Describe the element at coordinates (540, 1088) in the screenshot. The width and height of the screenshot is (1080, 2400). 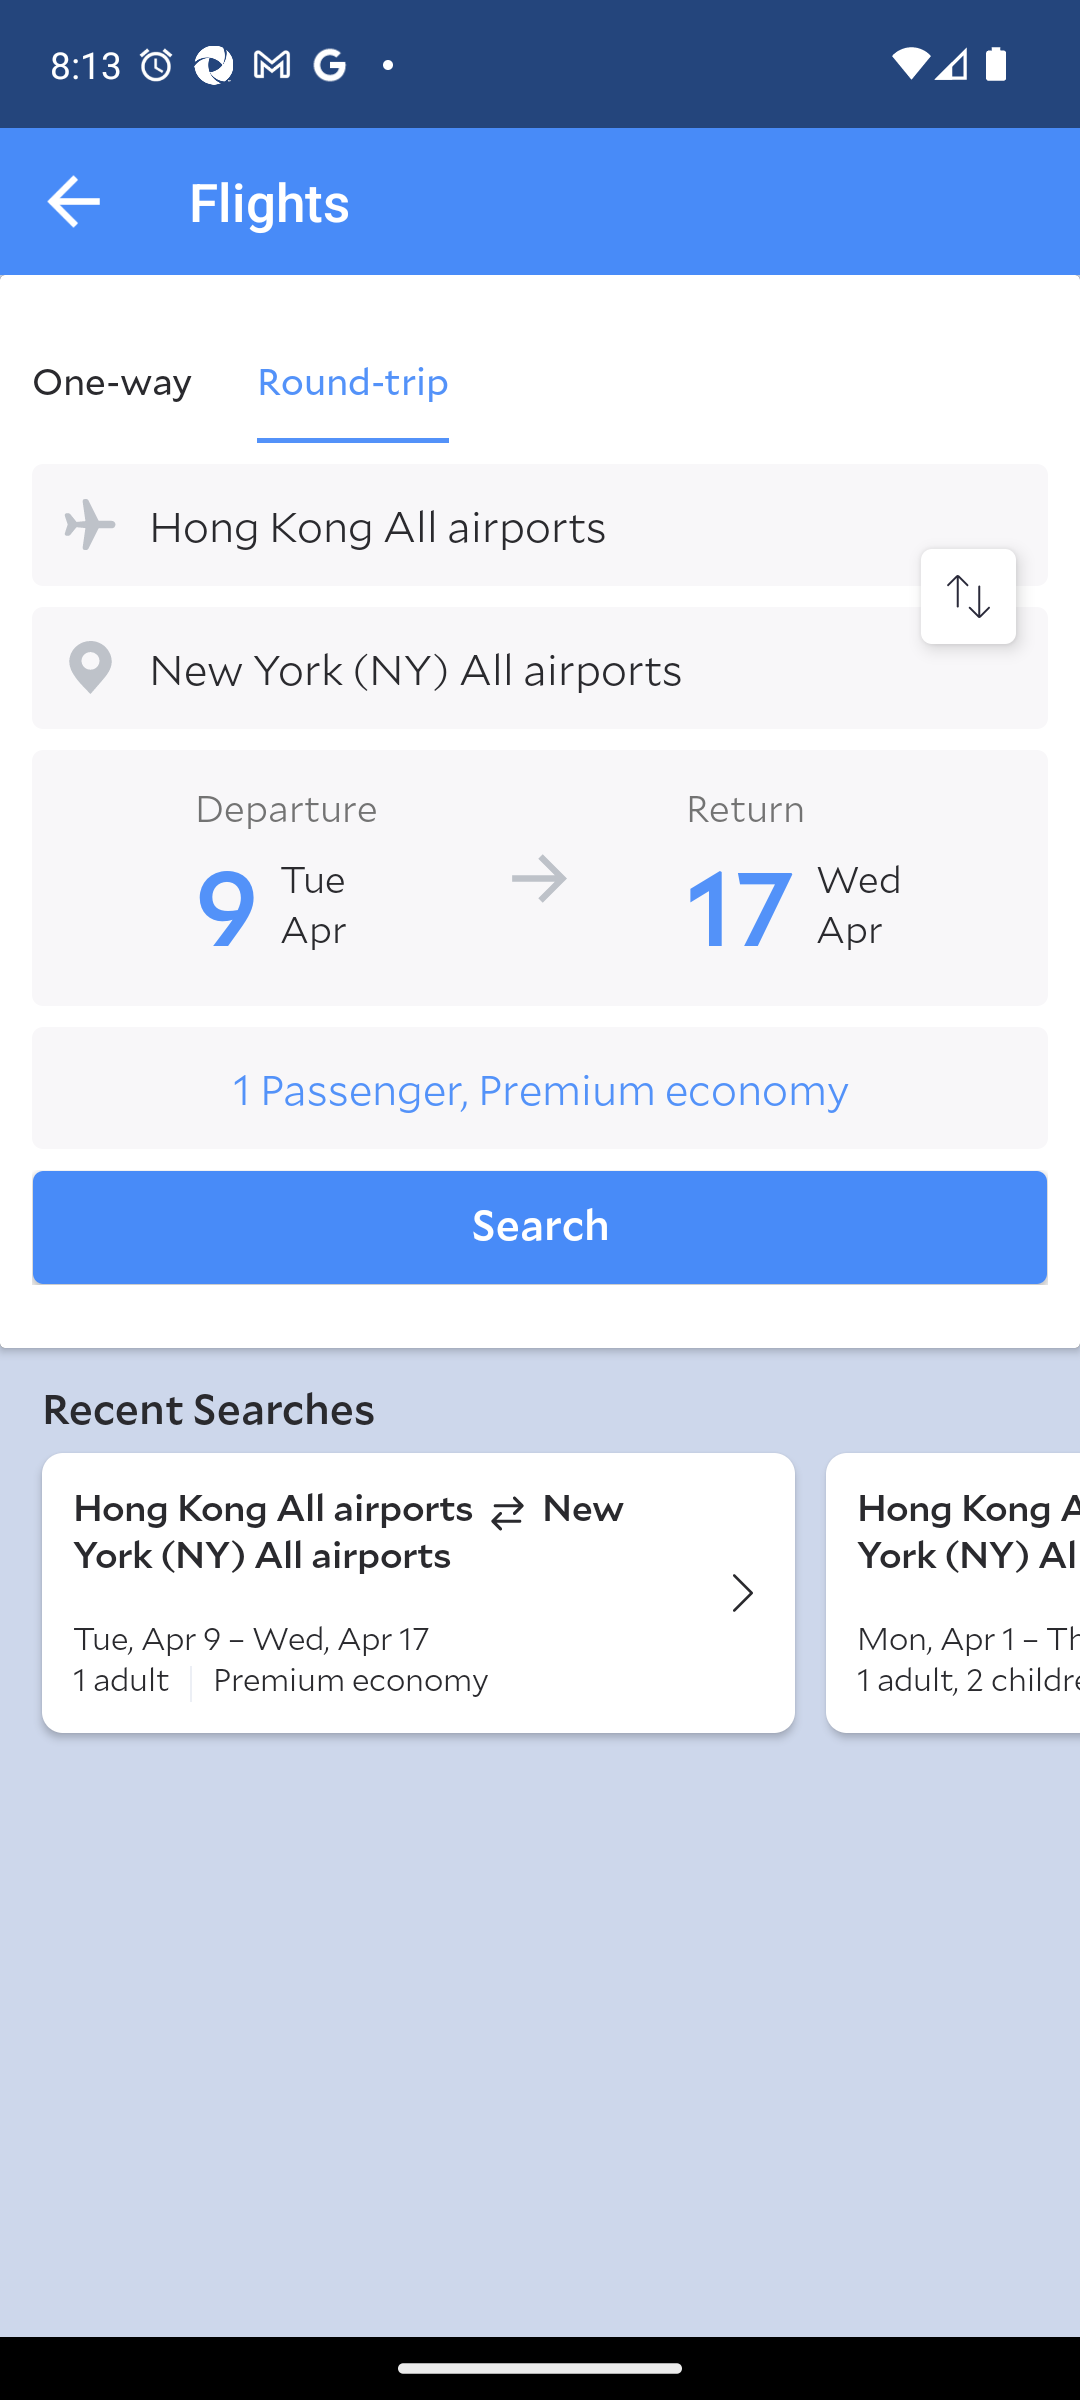
I see `1 Passenger, Premium economy` at that location.